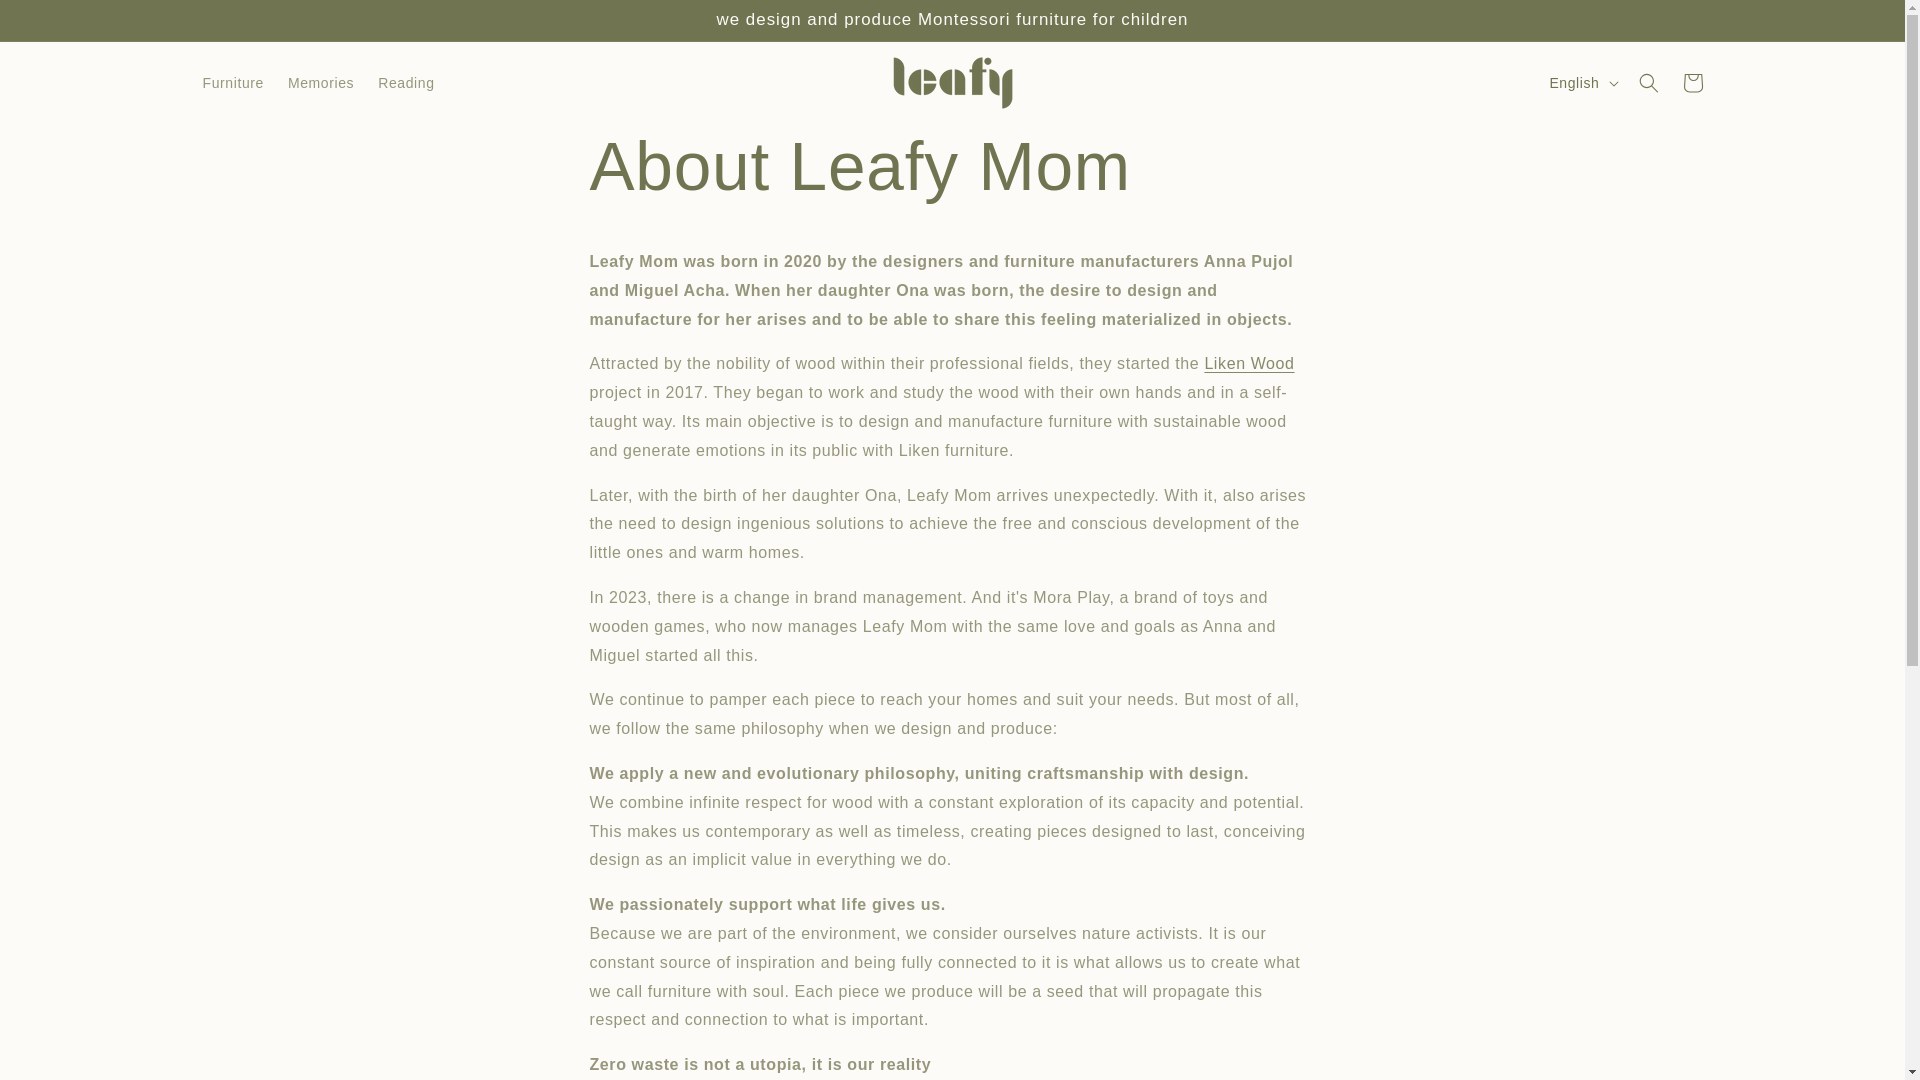 This screenshot has height=1080, width=1920. What do you see at coordinates (232, 82) in the screenshot?
I see `Furniture` at bounding box center [232, 82].